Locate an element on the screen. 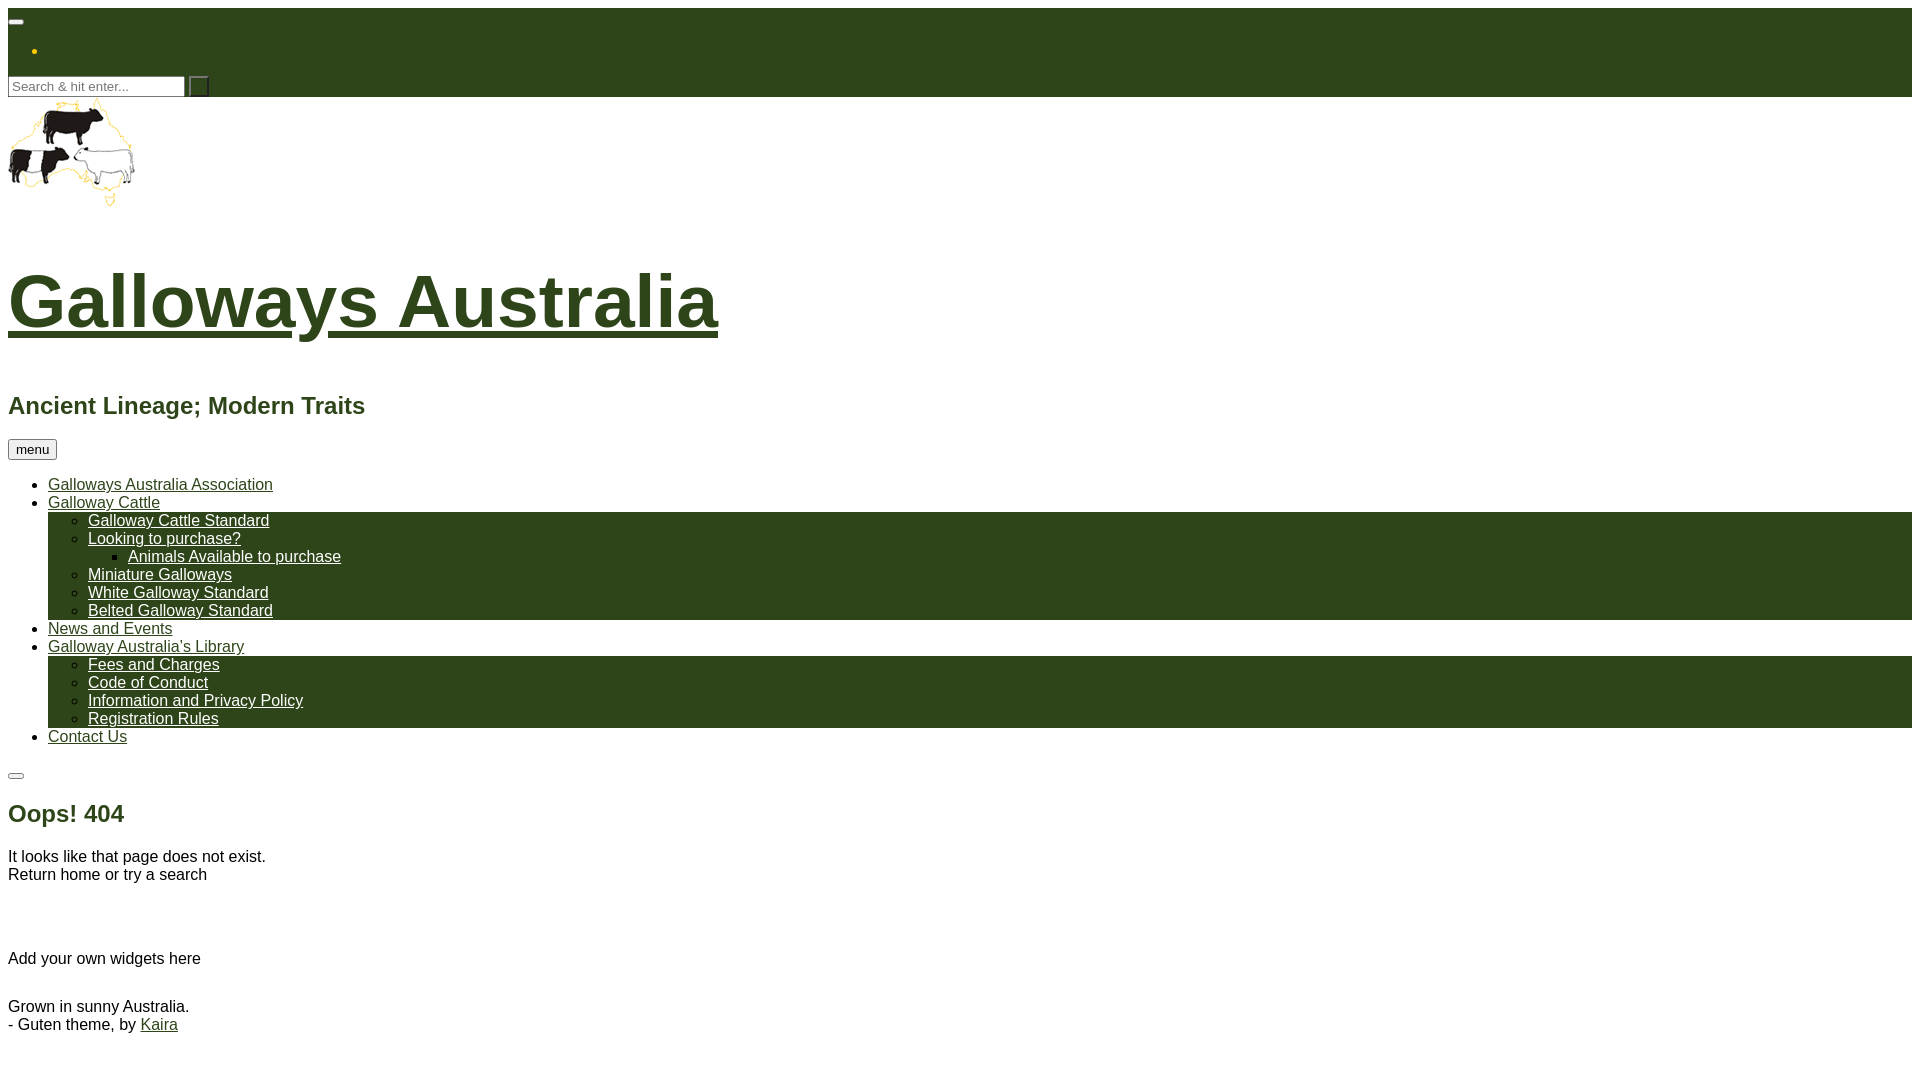  News and Events is located at coordinates (110, 628).